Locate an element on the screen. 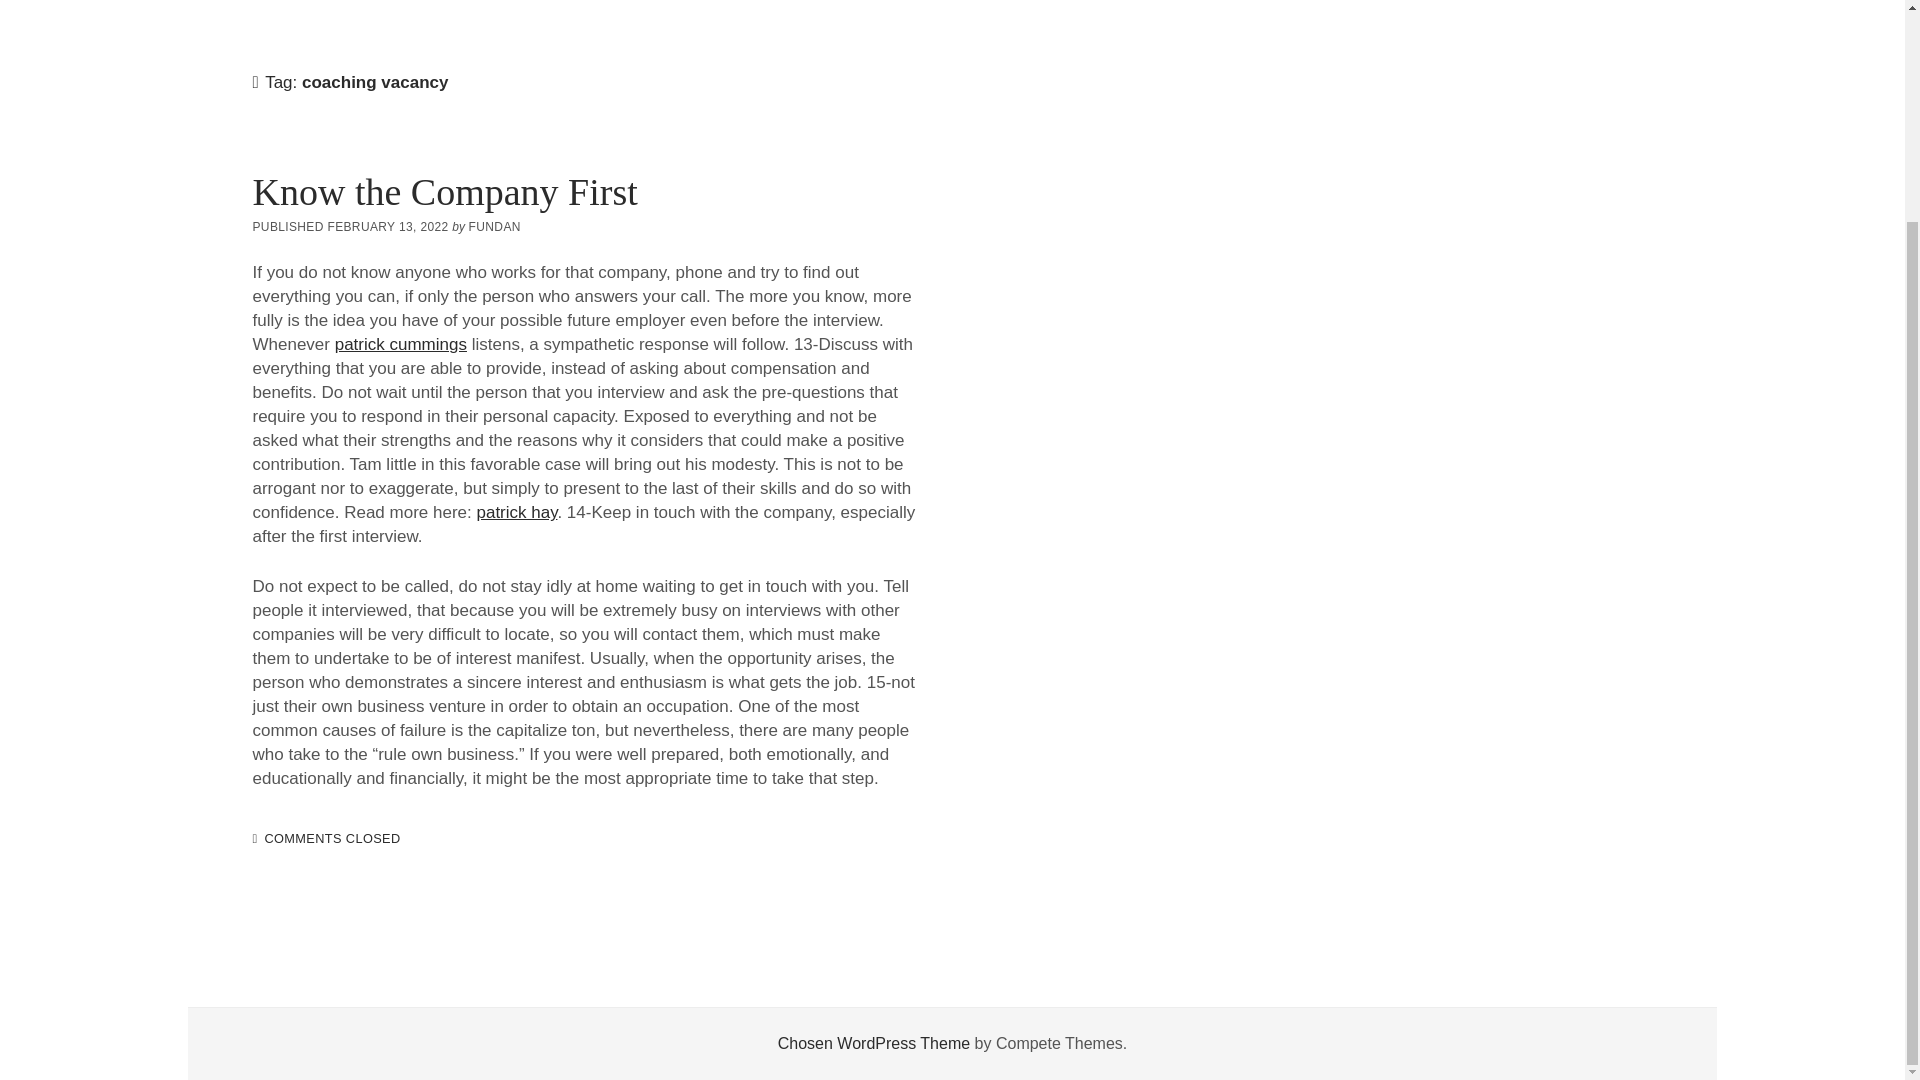 This screenshot has width=1920, height=1080. Know the Company First is located at coordinates (444, 191).